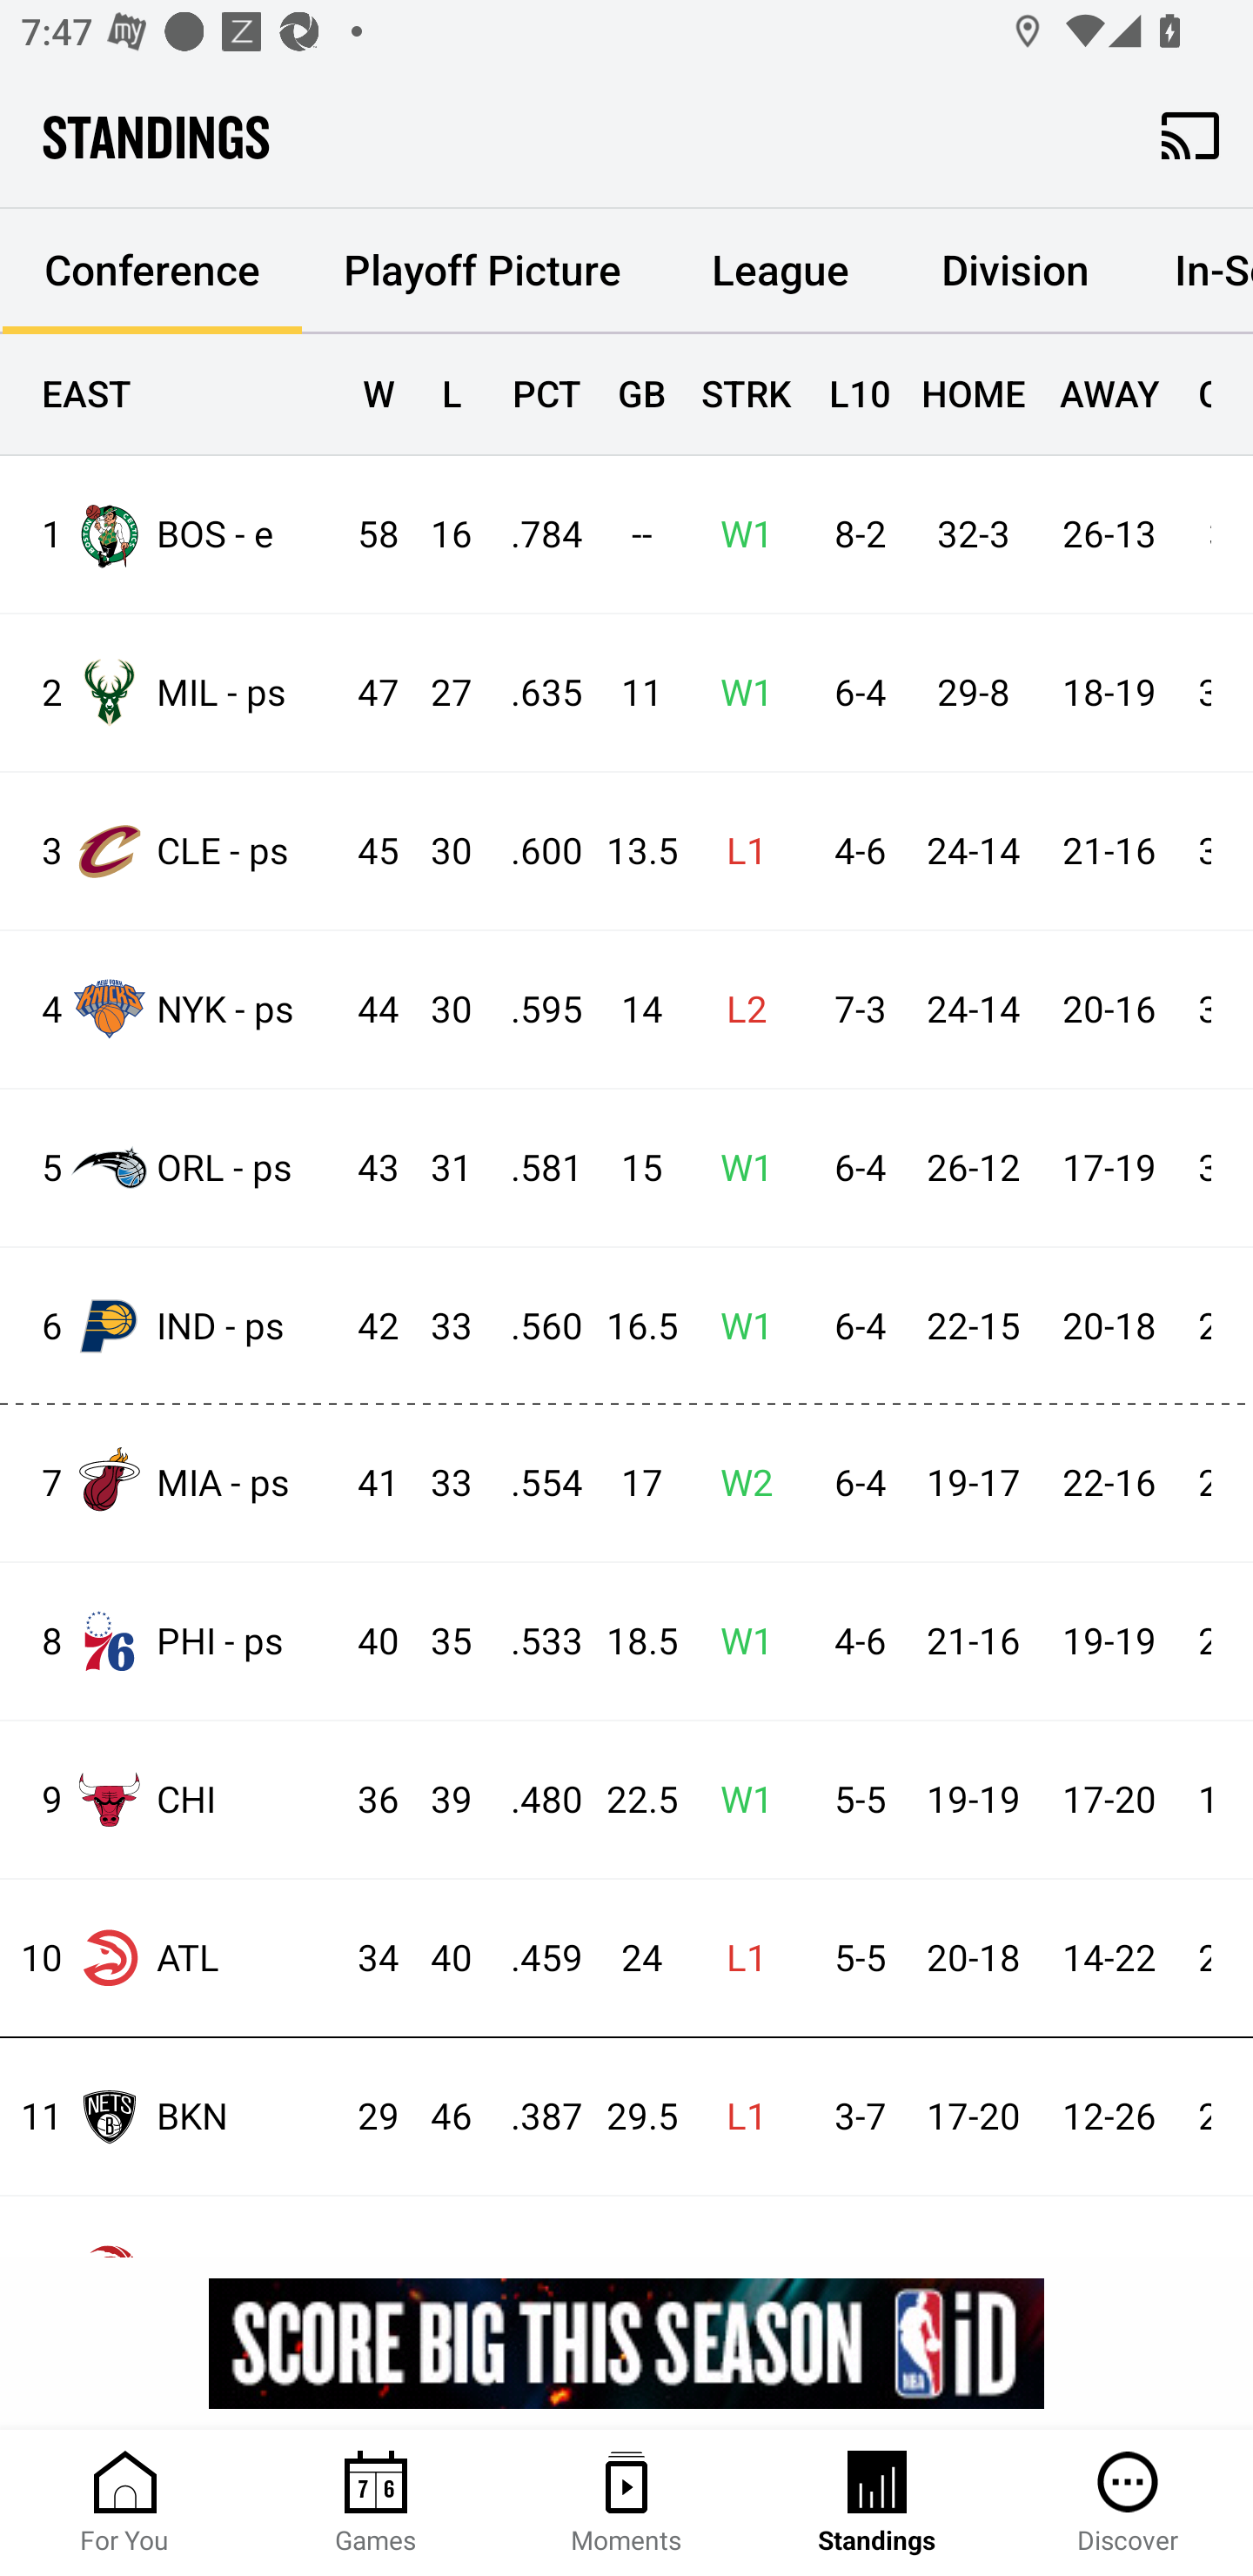  What do you see at coordinates (437, 1328) in the screenshot?
I see `33` at bounding box center [437, 1328].